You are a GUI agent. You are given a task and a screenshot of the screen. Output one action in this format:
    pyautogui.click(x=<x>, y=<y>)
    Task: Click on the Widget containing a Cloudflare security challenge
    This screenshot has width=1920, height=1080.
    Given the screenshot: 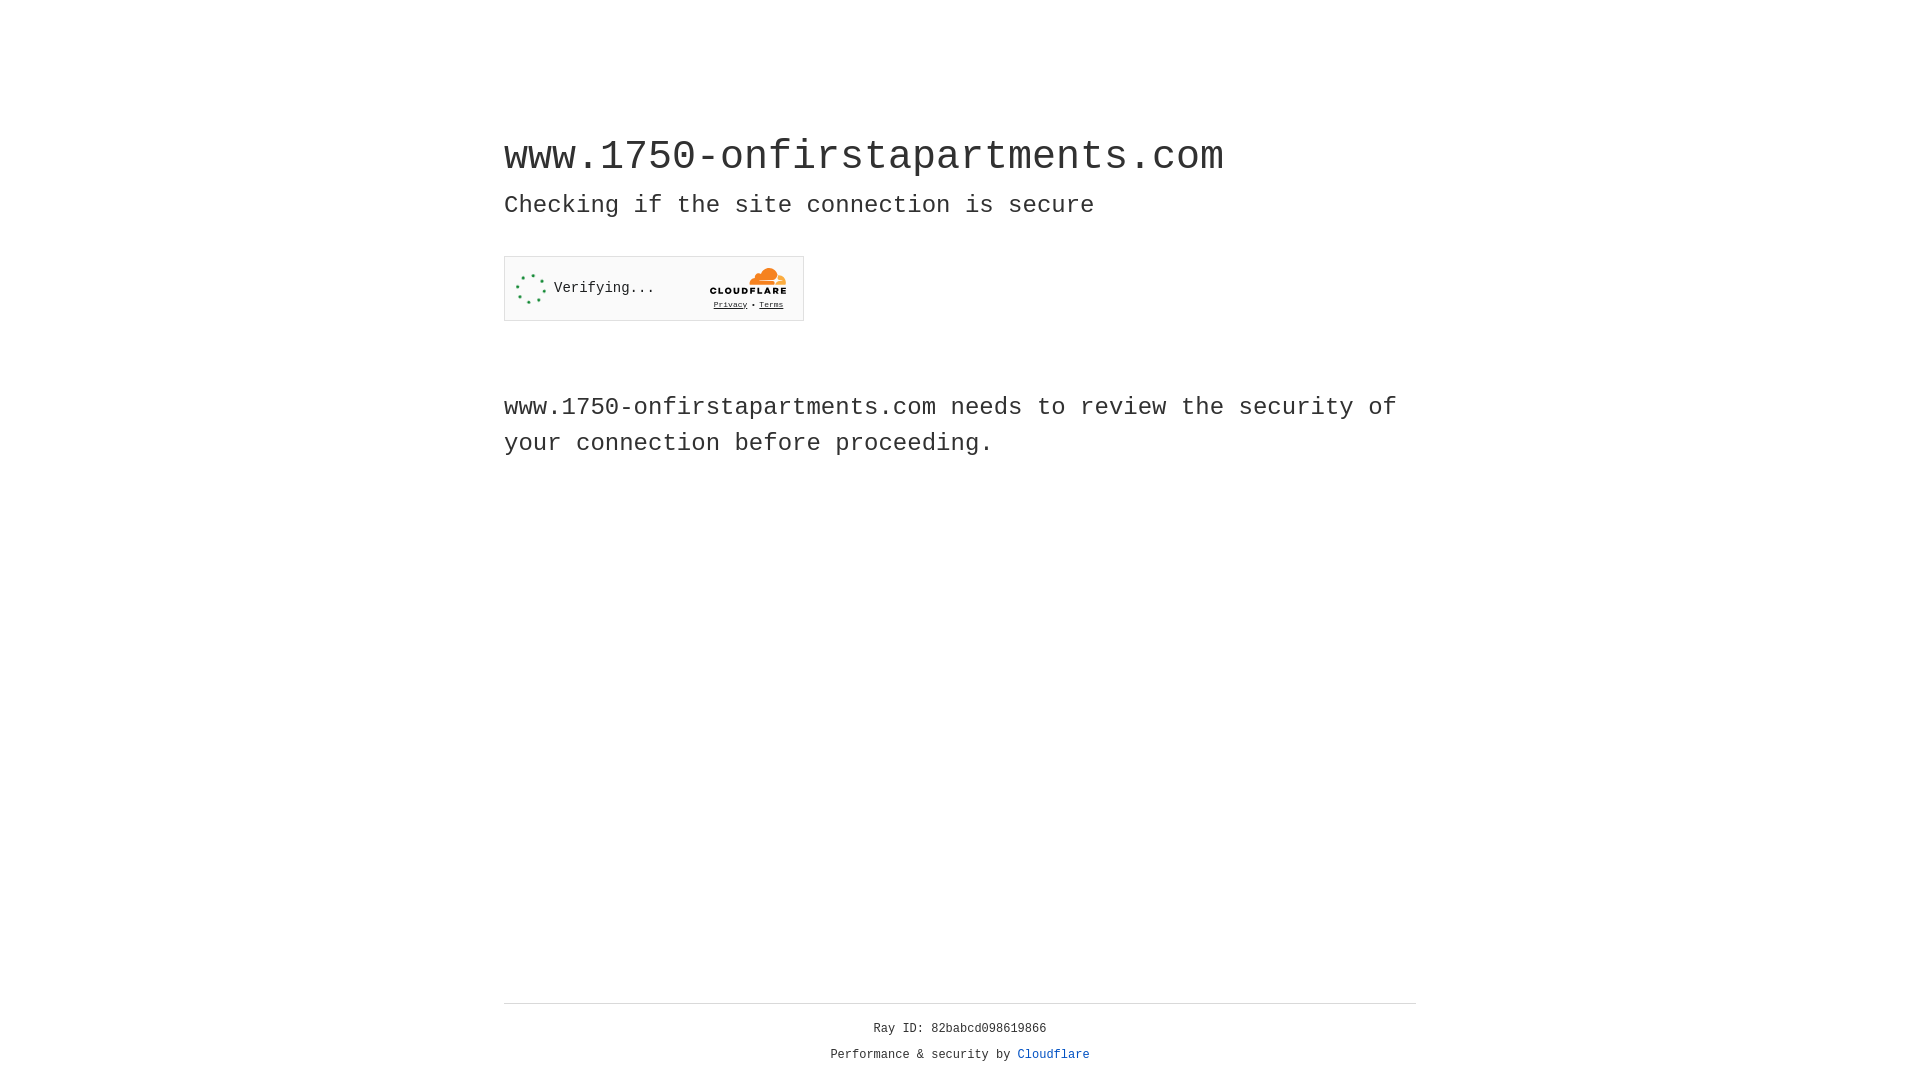 What is the action you would take?
    pyautogui.click(x=654, y=288)
    